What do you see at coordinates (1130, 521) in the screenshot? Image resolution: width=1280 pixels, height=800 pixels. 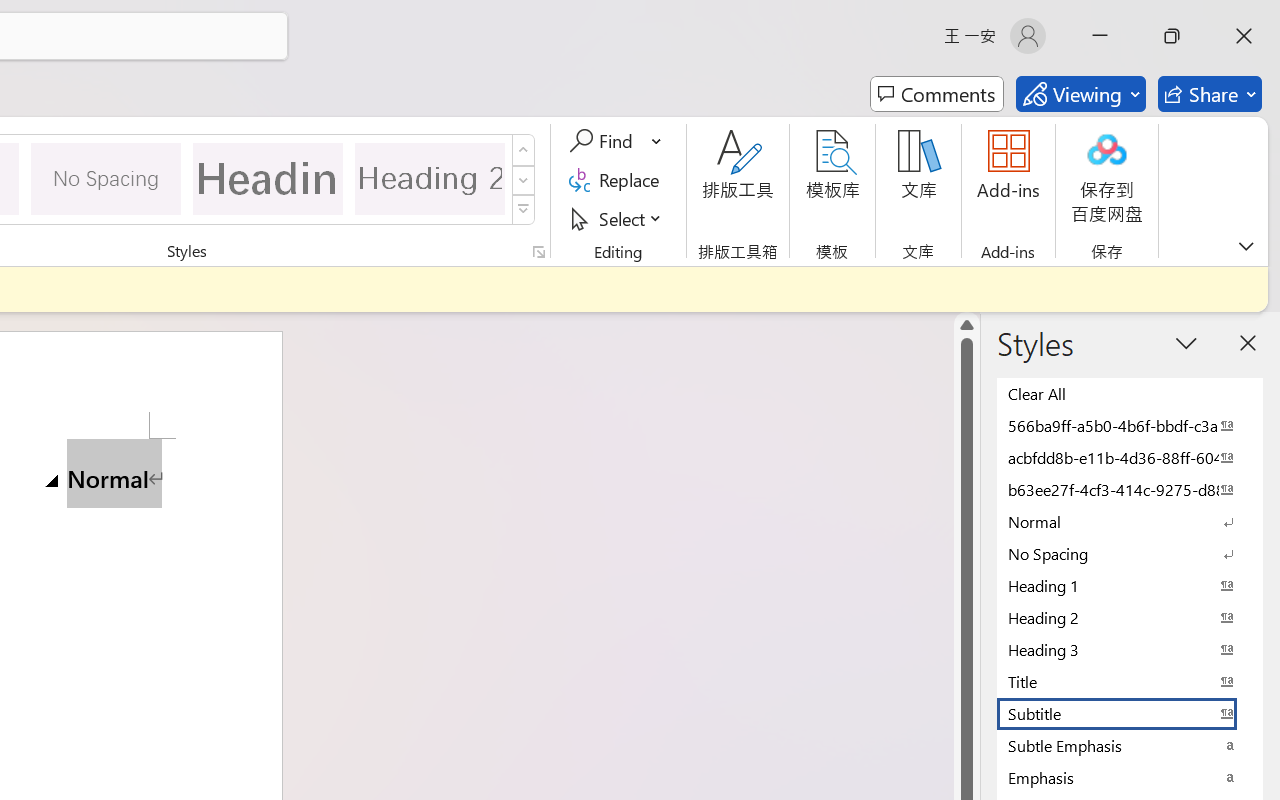 I see `Normal` at bounding box center [1130, 521].